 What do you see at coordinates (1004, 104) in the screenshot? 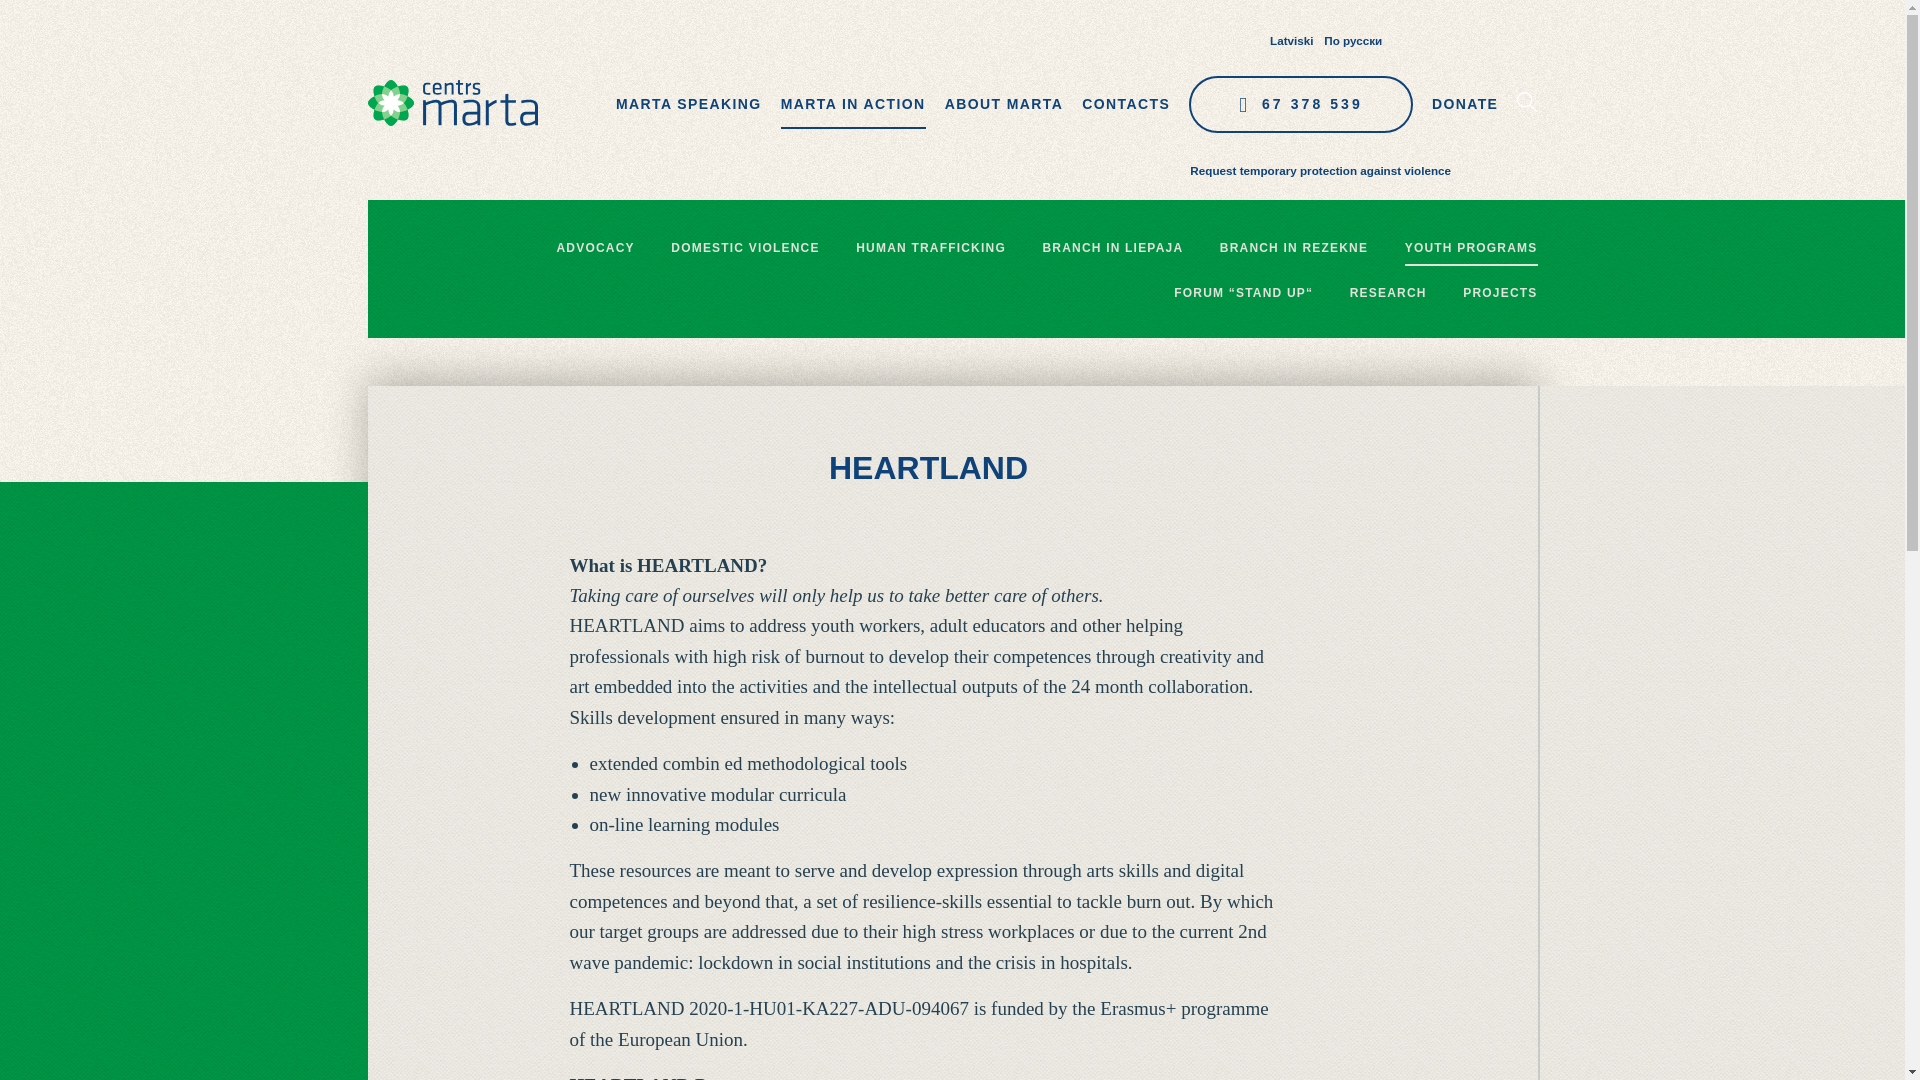
I see `ABOUT MARTA` at bounding box center [1004, 104].